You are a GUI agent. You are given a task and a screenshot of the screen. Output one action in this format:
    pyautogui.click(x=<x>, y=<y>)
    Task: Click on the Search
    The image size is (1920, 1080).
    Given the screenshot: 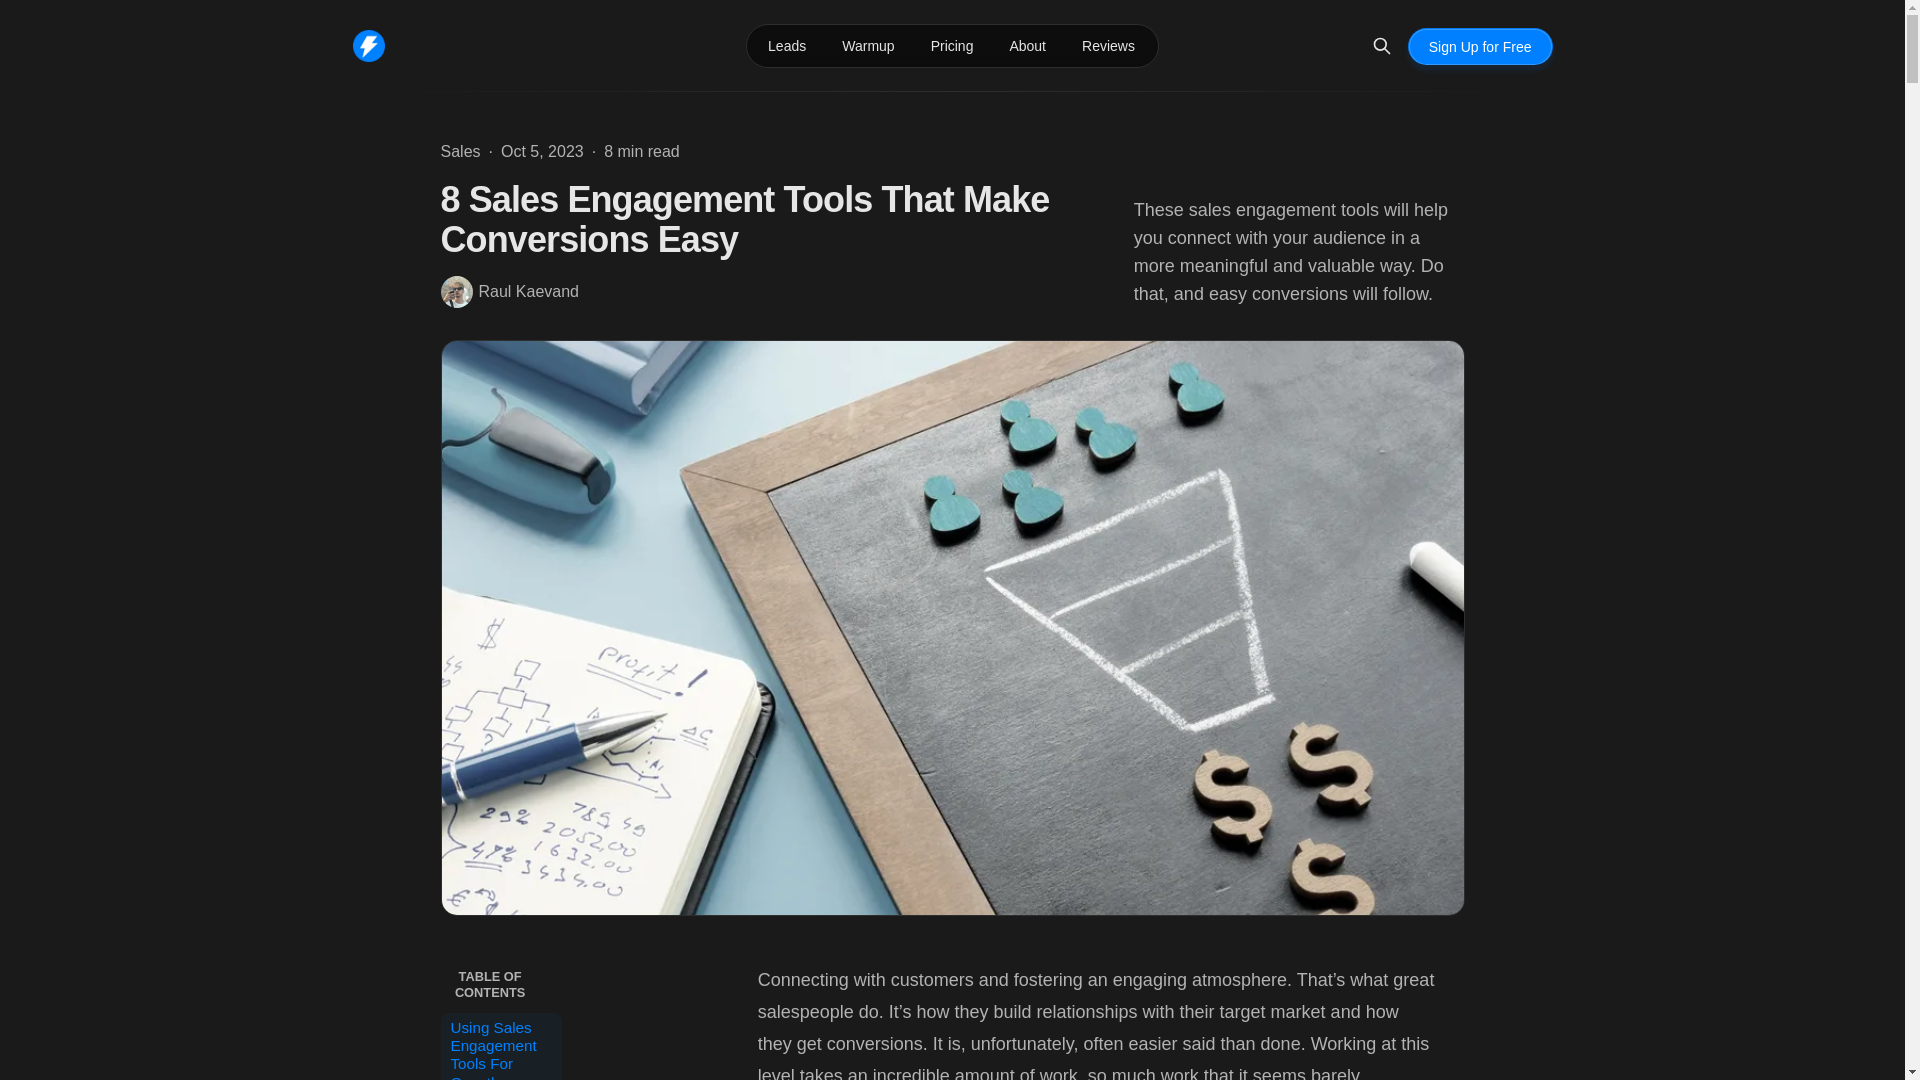 What is the action you would take?
    pyautogui.click(x=1381, y=46)
    